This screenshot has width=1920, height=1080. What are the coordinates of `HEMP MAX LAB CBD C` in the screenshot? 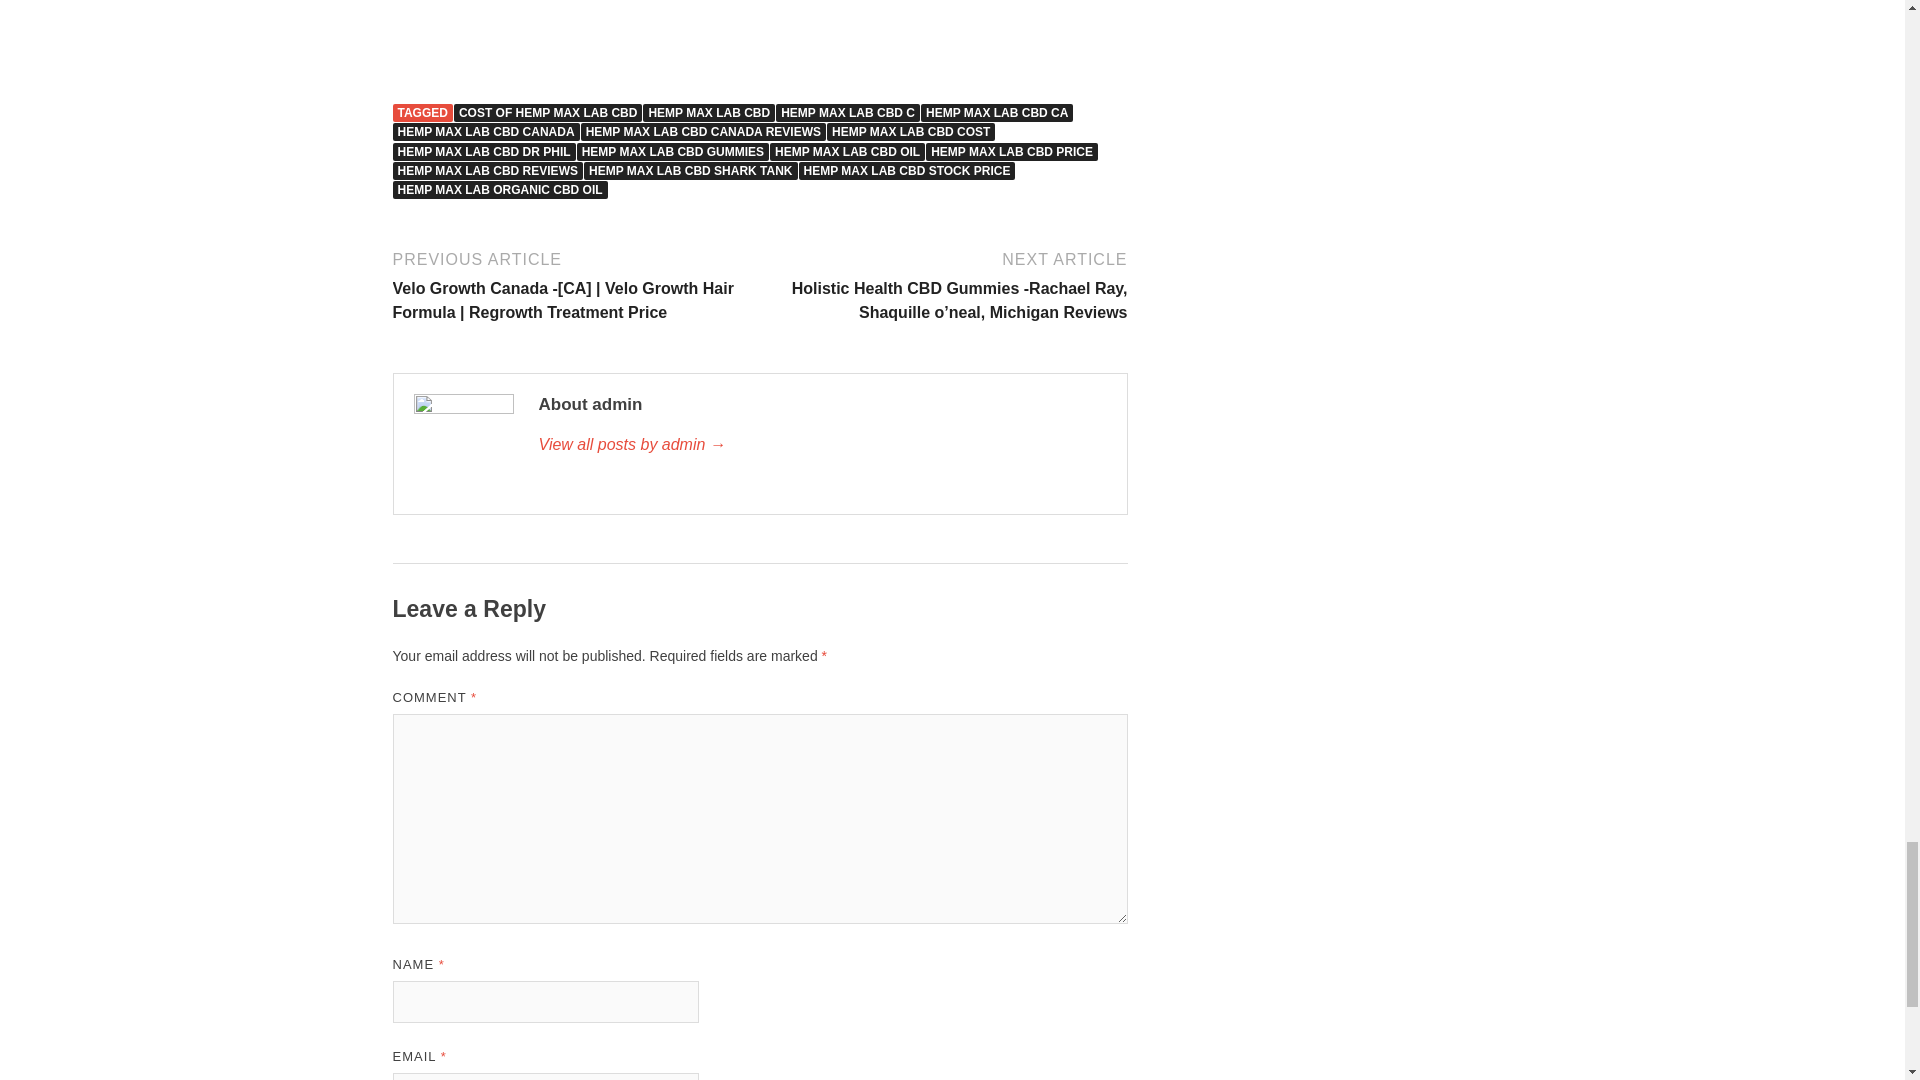 It's located at (847, 112).